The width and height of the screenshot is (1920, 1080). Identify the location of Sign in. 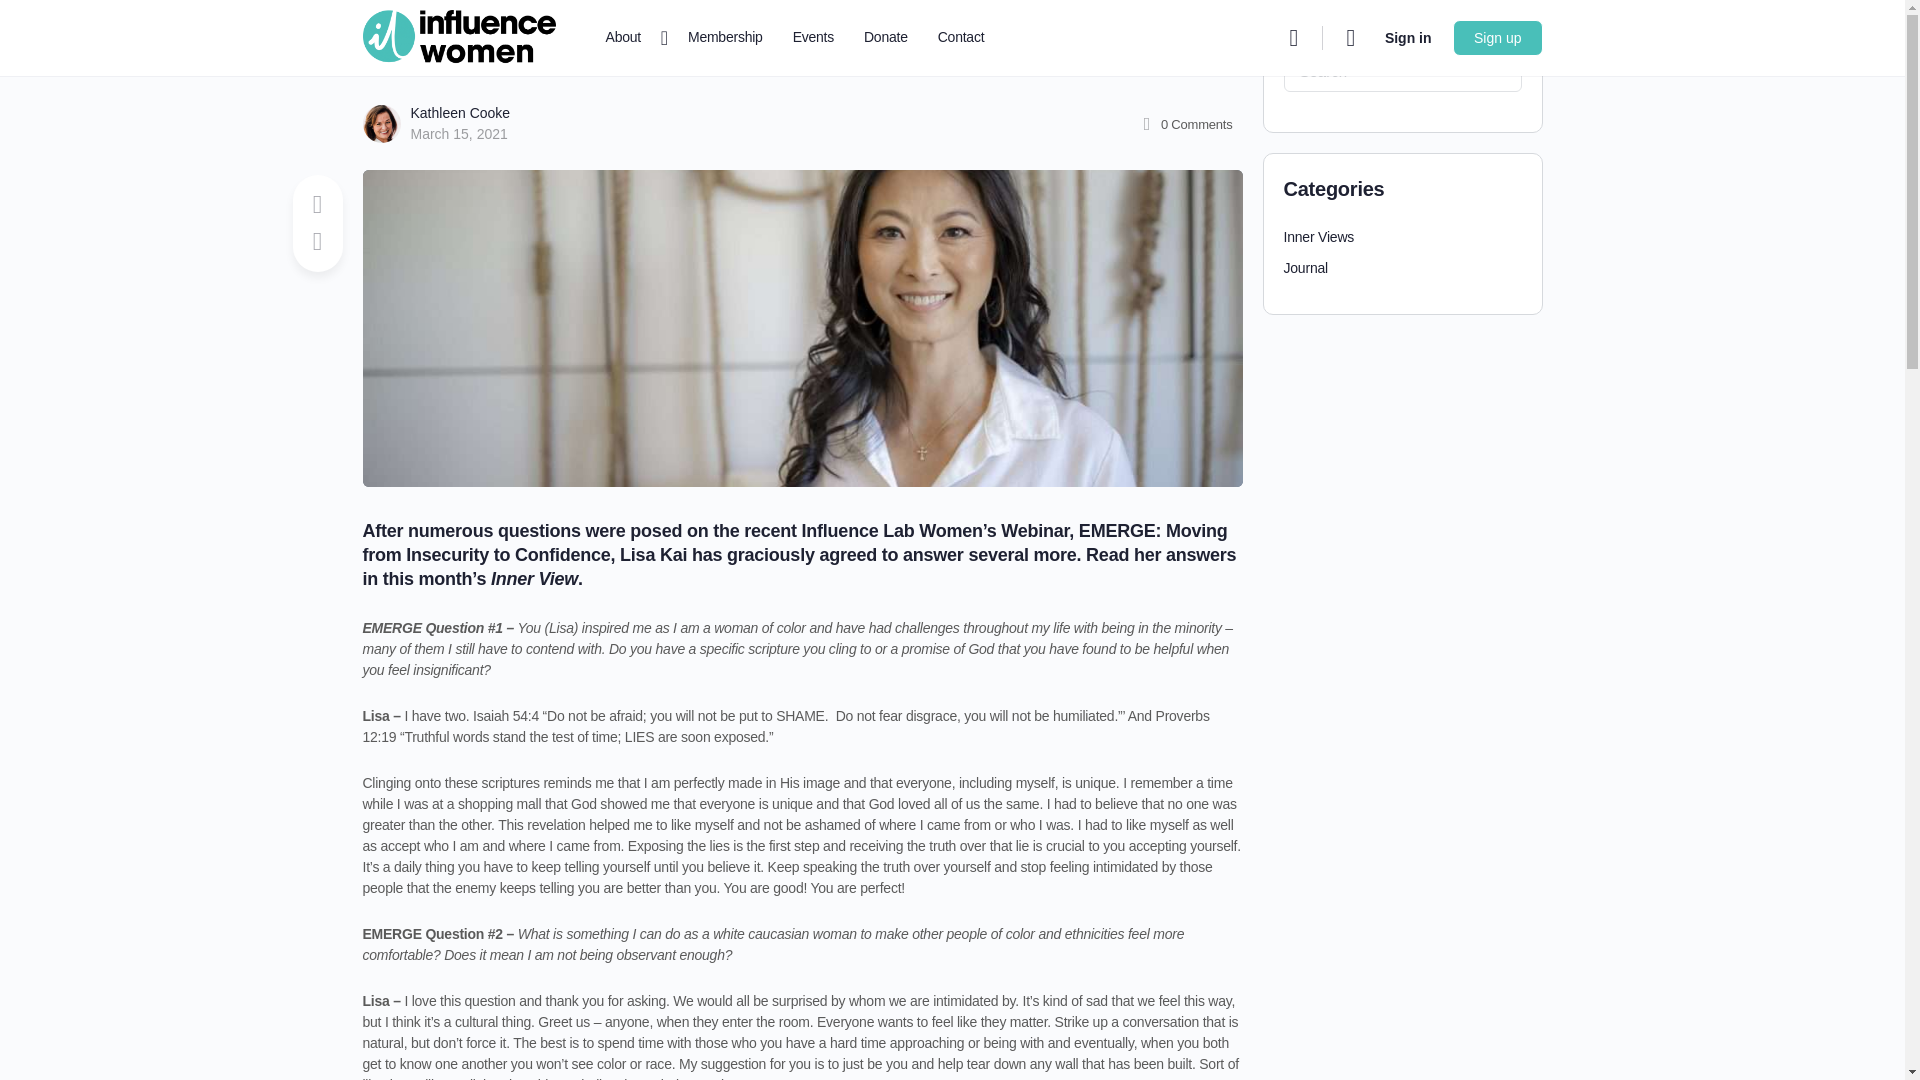
(1408, 38).